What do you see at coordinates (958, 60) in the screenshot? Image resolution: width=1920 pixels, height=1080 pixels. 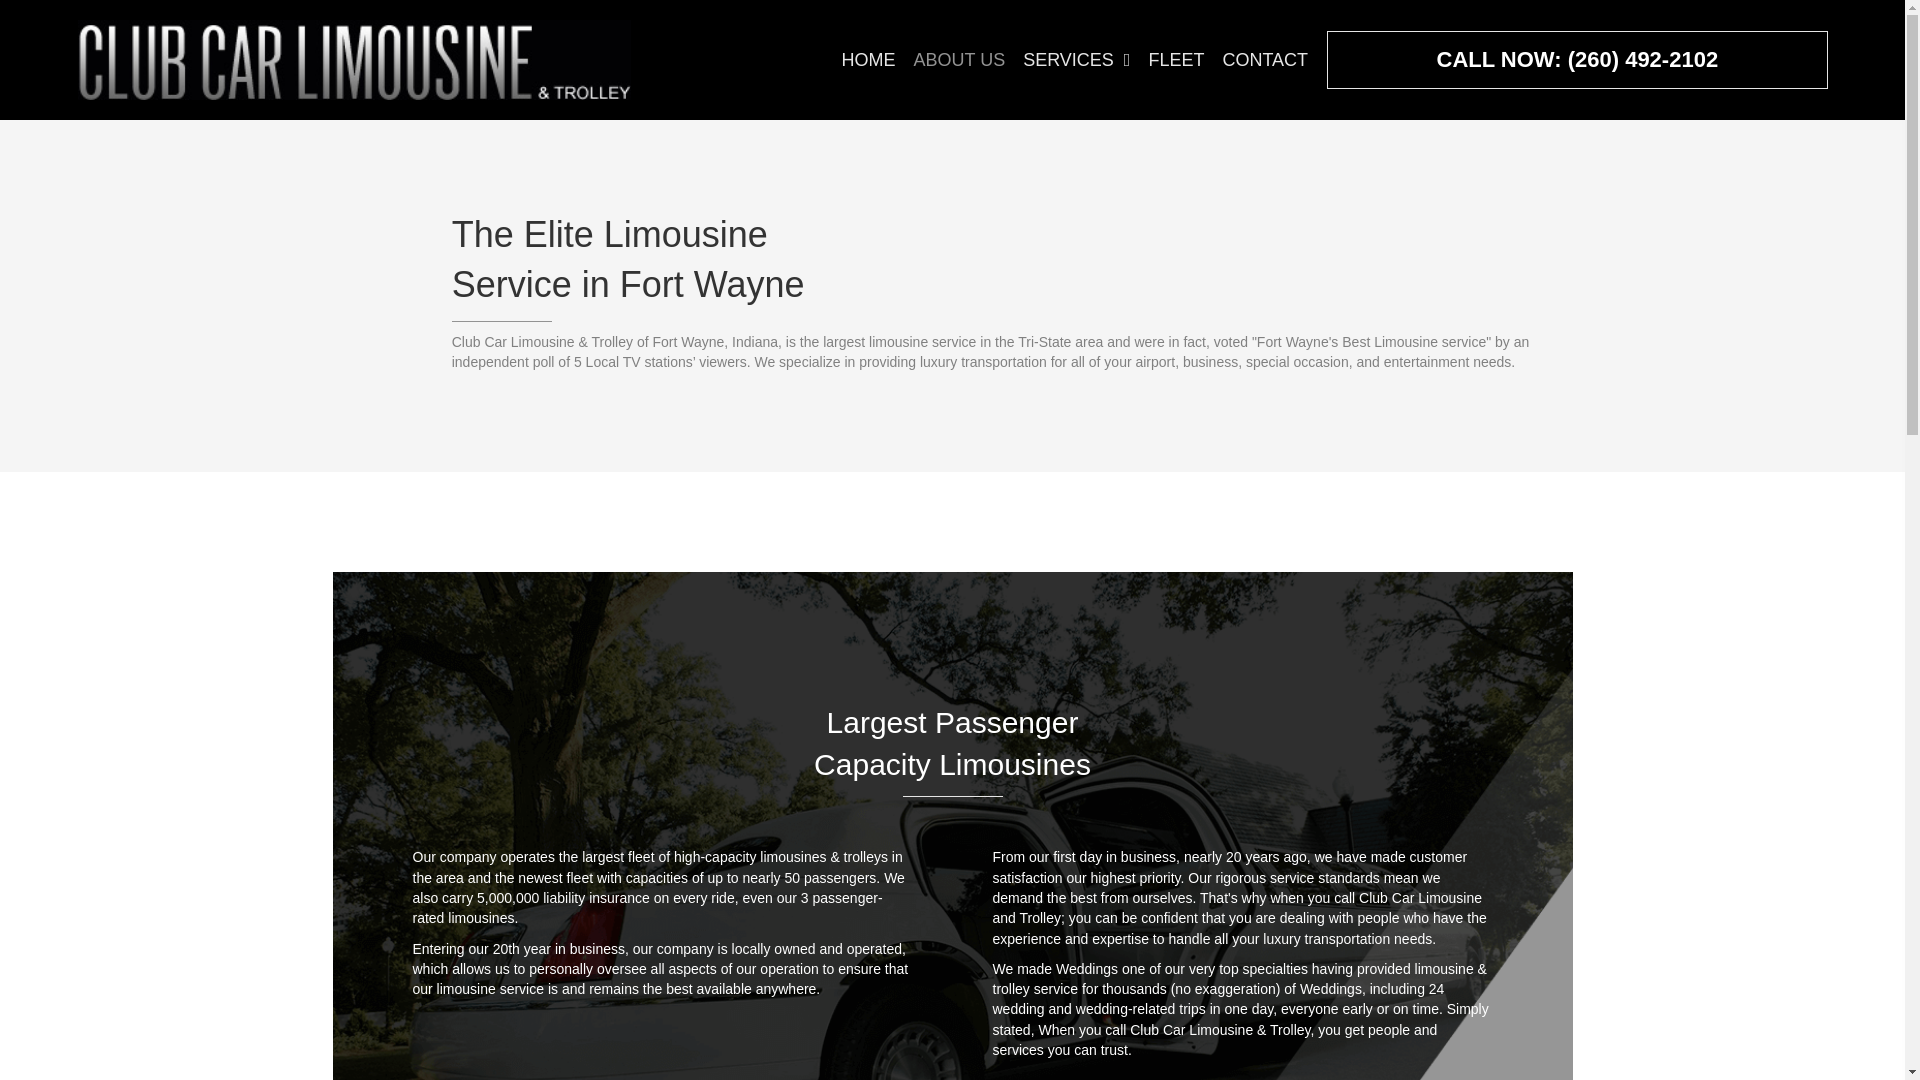 I see `ABOUT US` at bounding box center [958, 60].